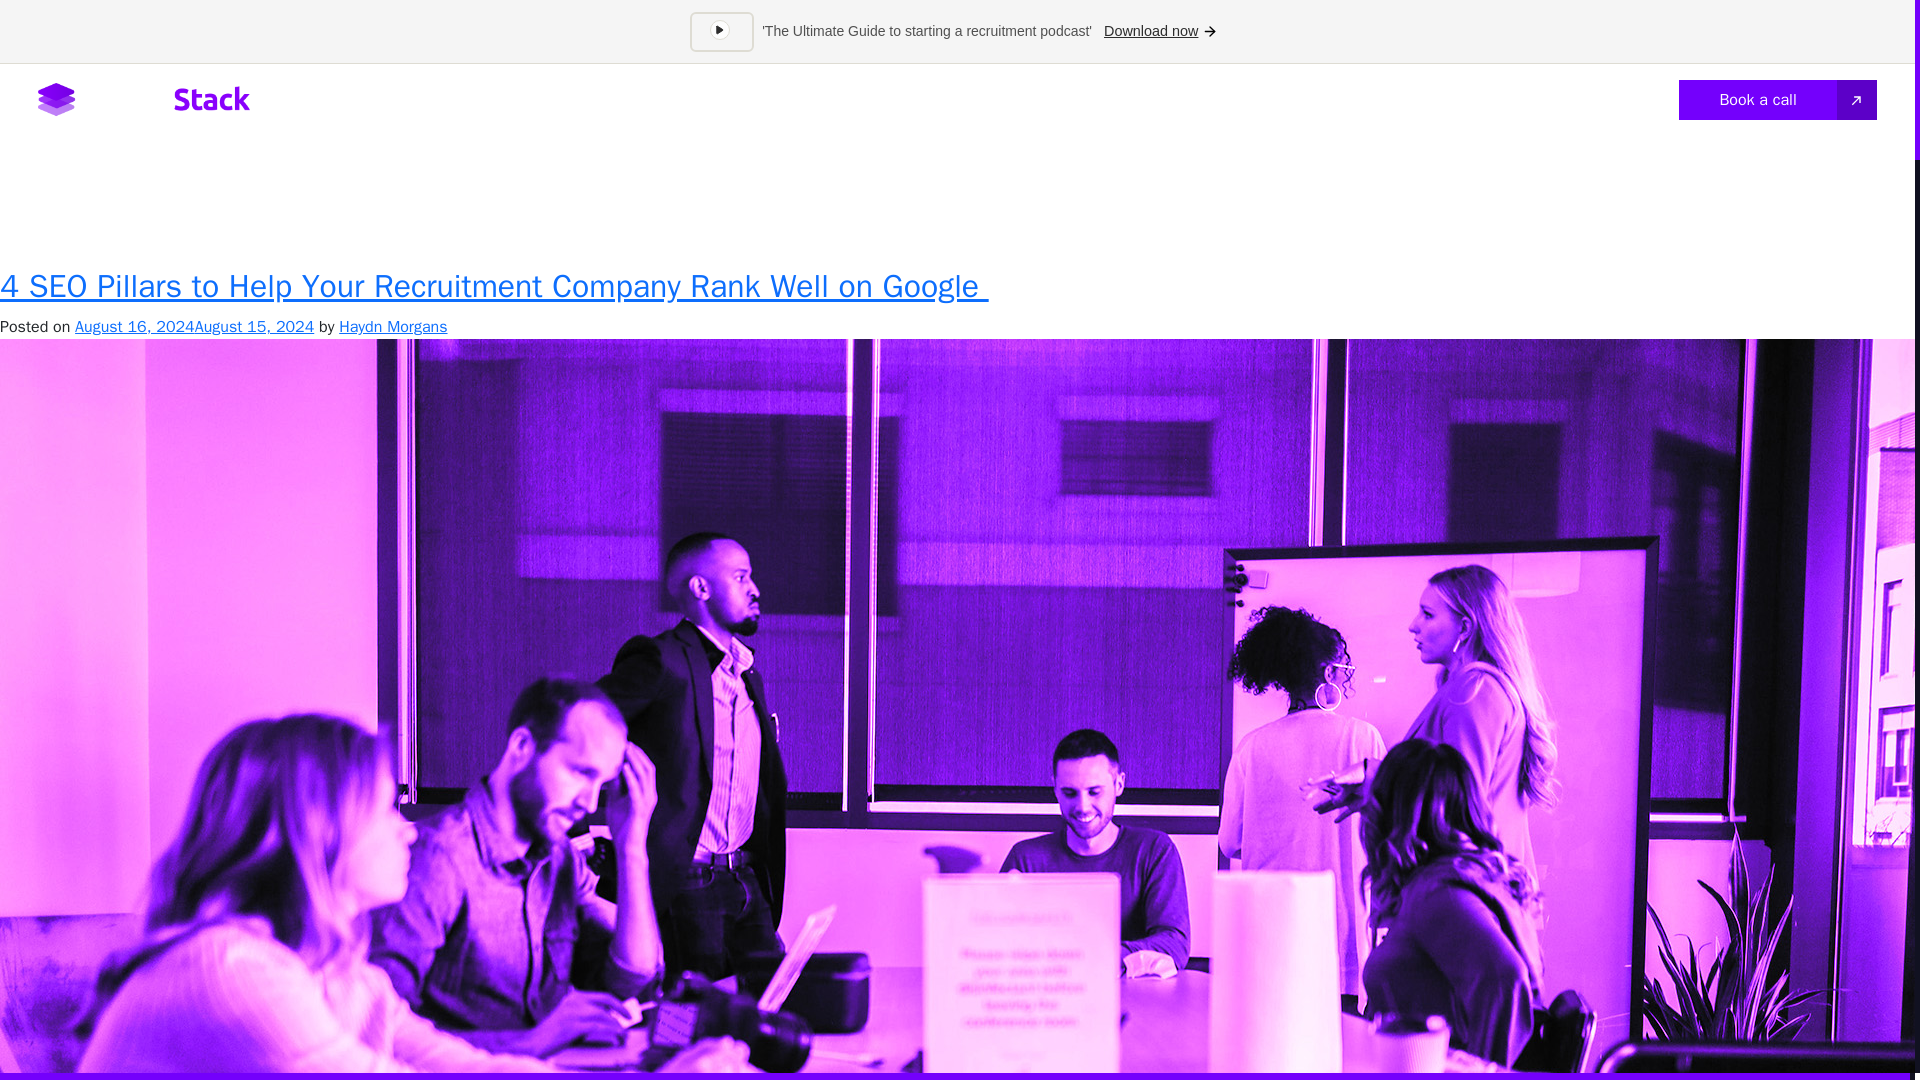 The width and height of the screenshot is (1920, 1080). What do you see at coordinates (808, 92) in the screenshot?
I see `Home` at bounding box center [808, 92].